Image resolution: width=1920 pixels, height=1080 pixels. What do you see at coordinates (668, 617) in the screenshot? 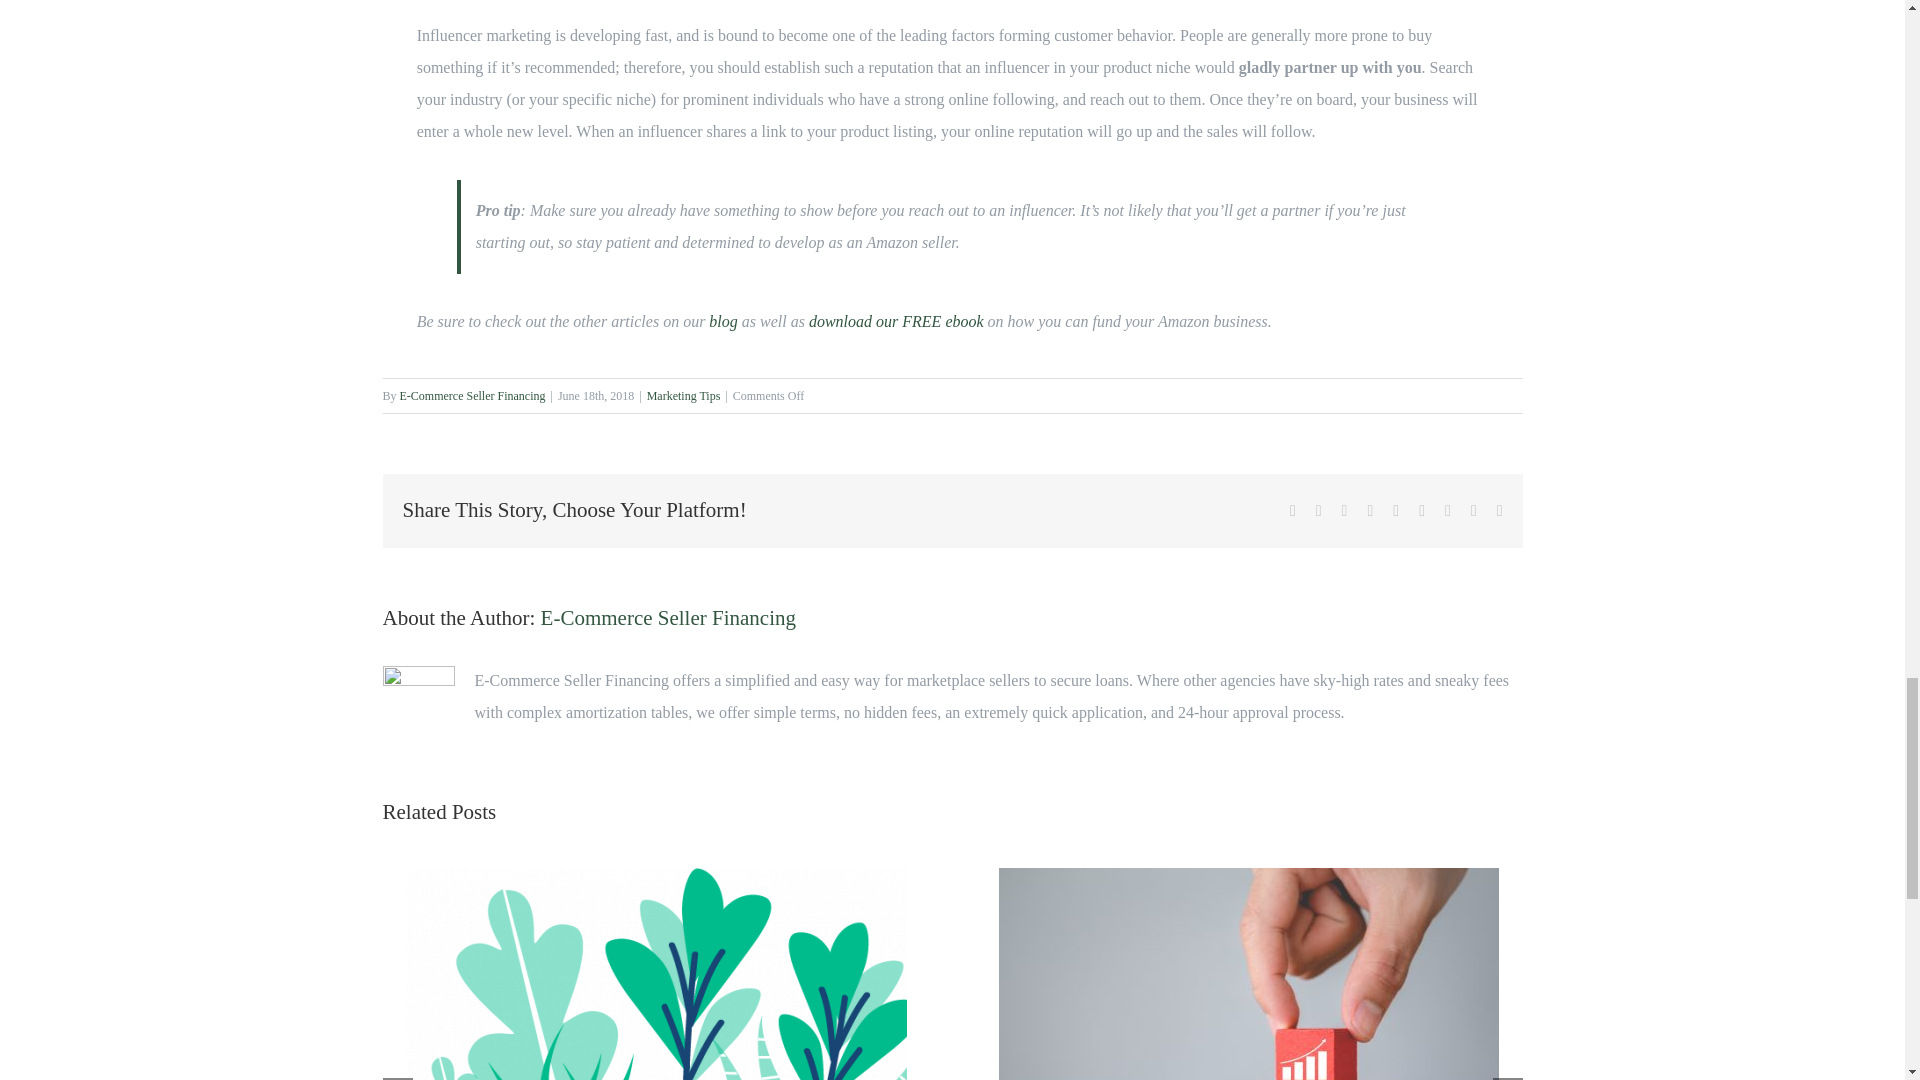
I see `E-Commerce Seller Financing` at bounding box center [668, 617].